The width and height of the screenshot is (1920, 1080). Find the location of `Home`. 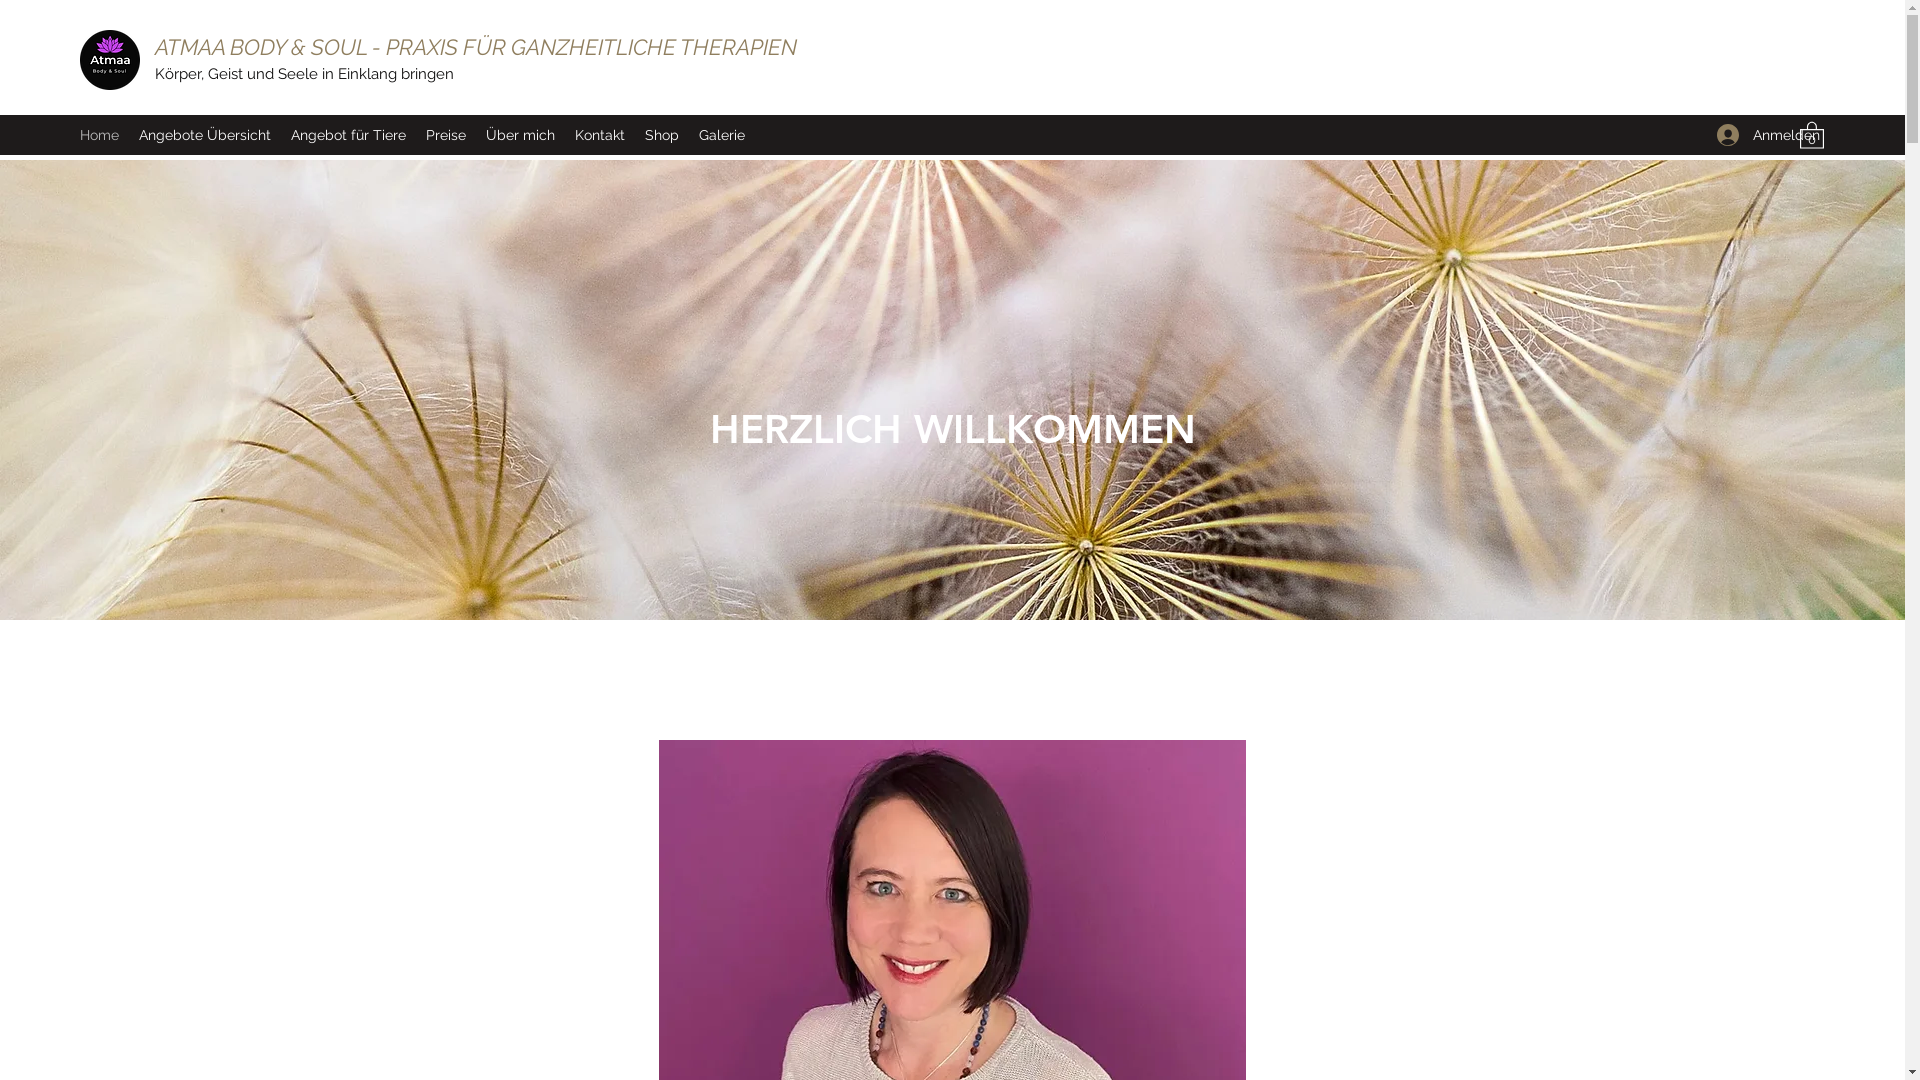

Home is located at coordinates (100, 135).